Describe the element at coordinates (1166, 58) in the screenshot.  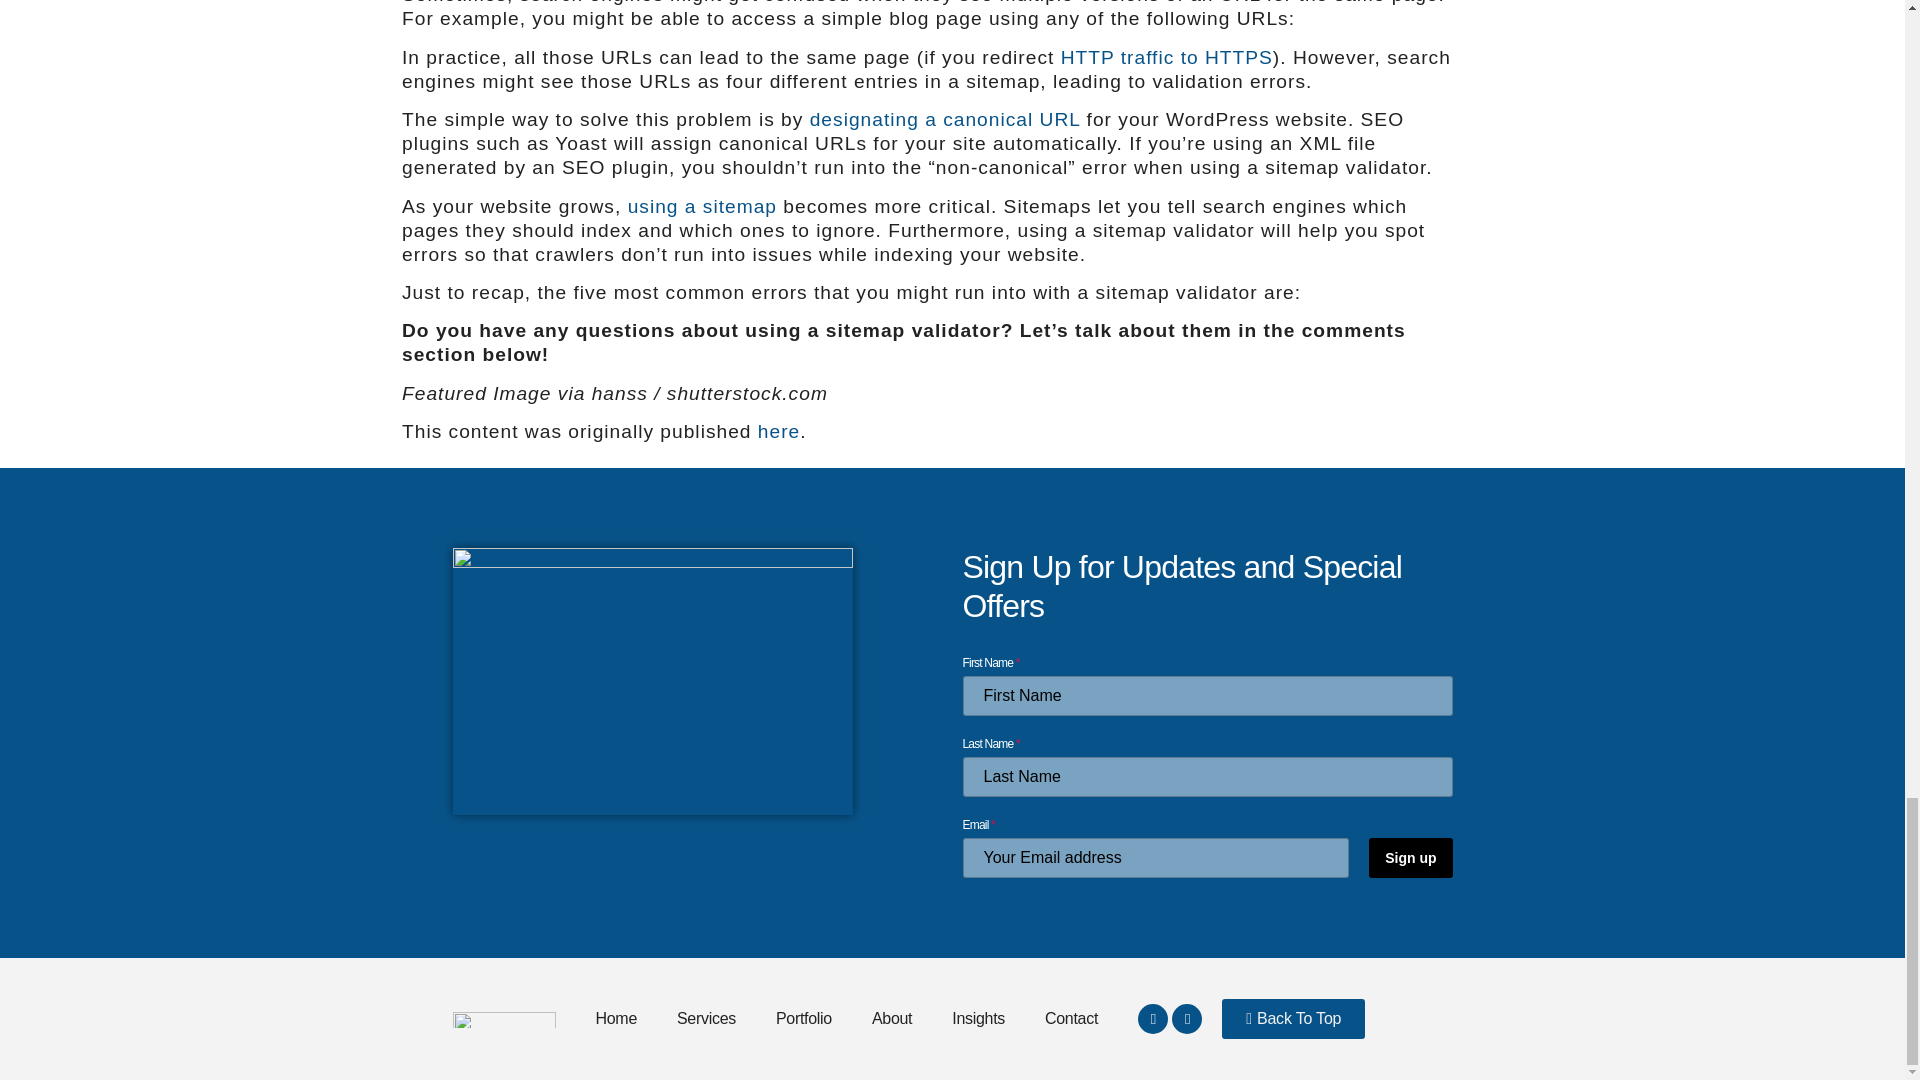
I see `HTTP traffic to HTTPS` at that location.